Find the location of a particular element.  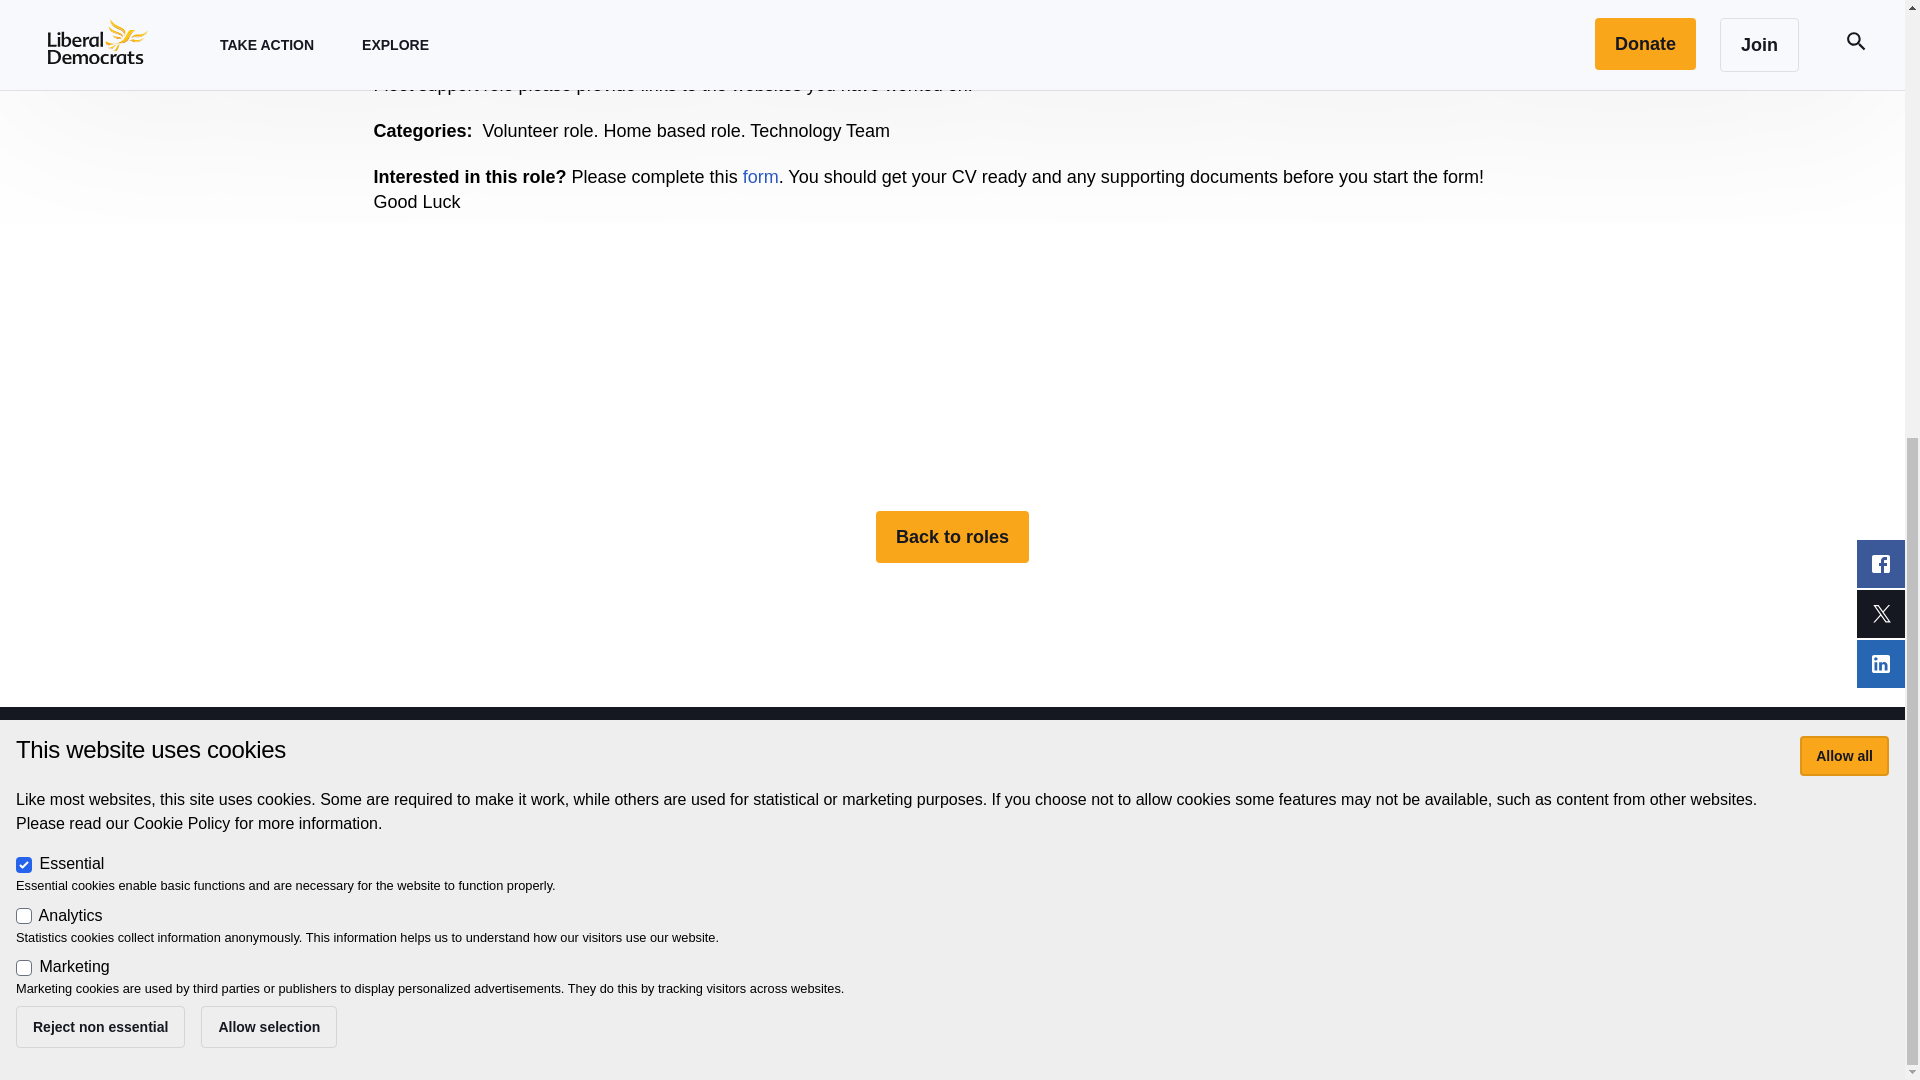

1 is located at coordinates (24, 240).